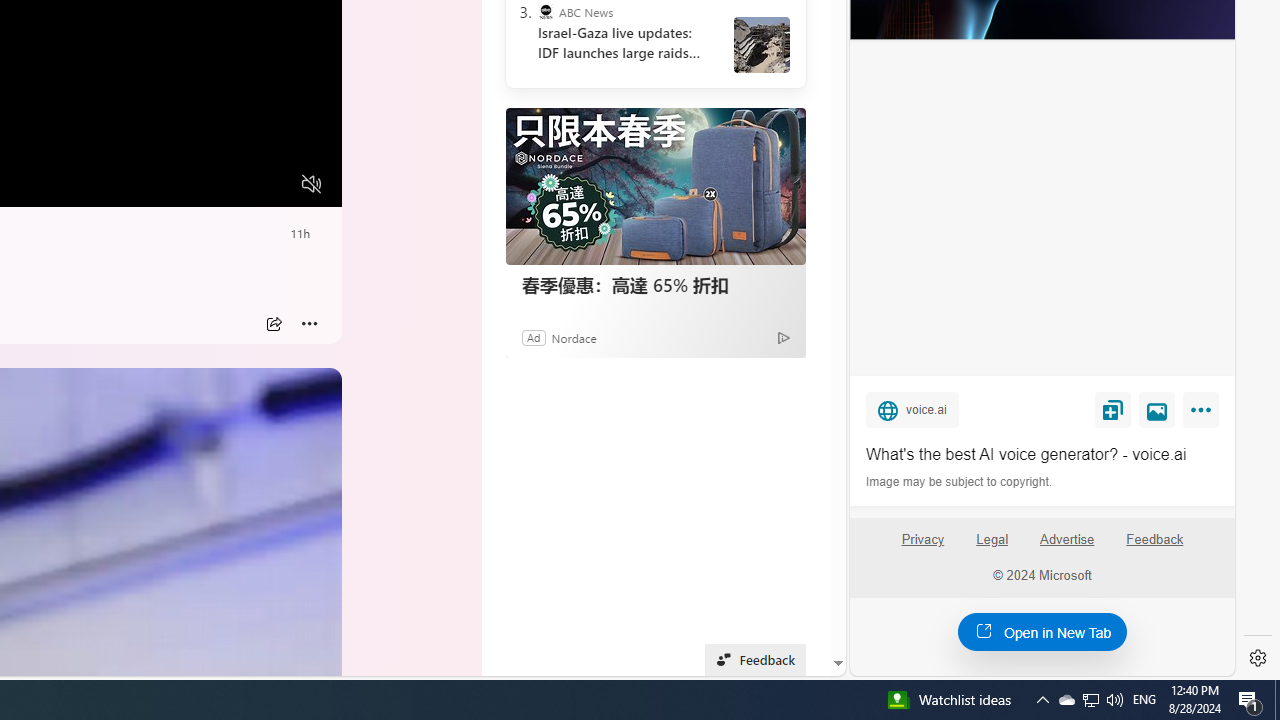  What do you see at coordinates (310, 324) in the screenshot?
I see `More` at bounding box center [310, 324].